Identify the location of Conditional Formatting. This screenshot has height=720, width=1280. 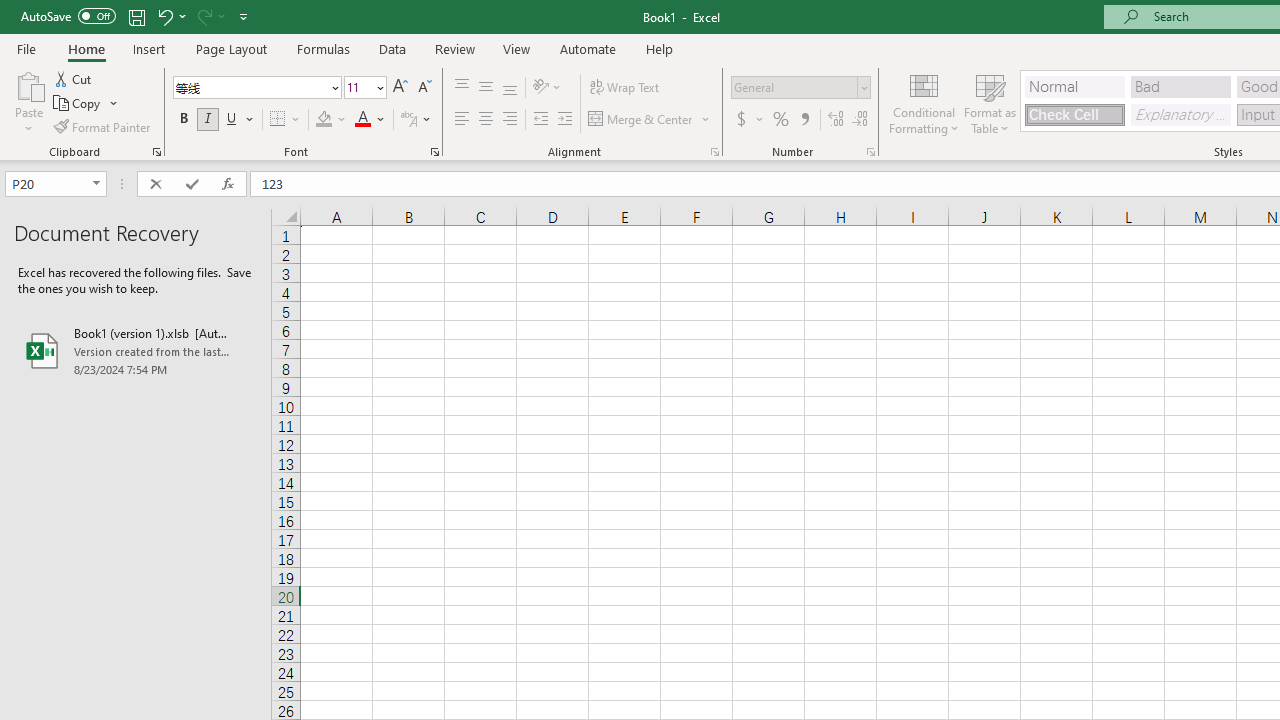
(924, 102).